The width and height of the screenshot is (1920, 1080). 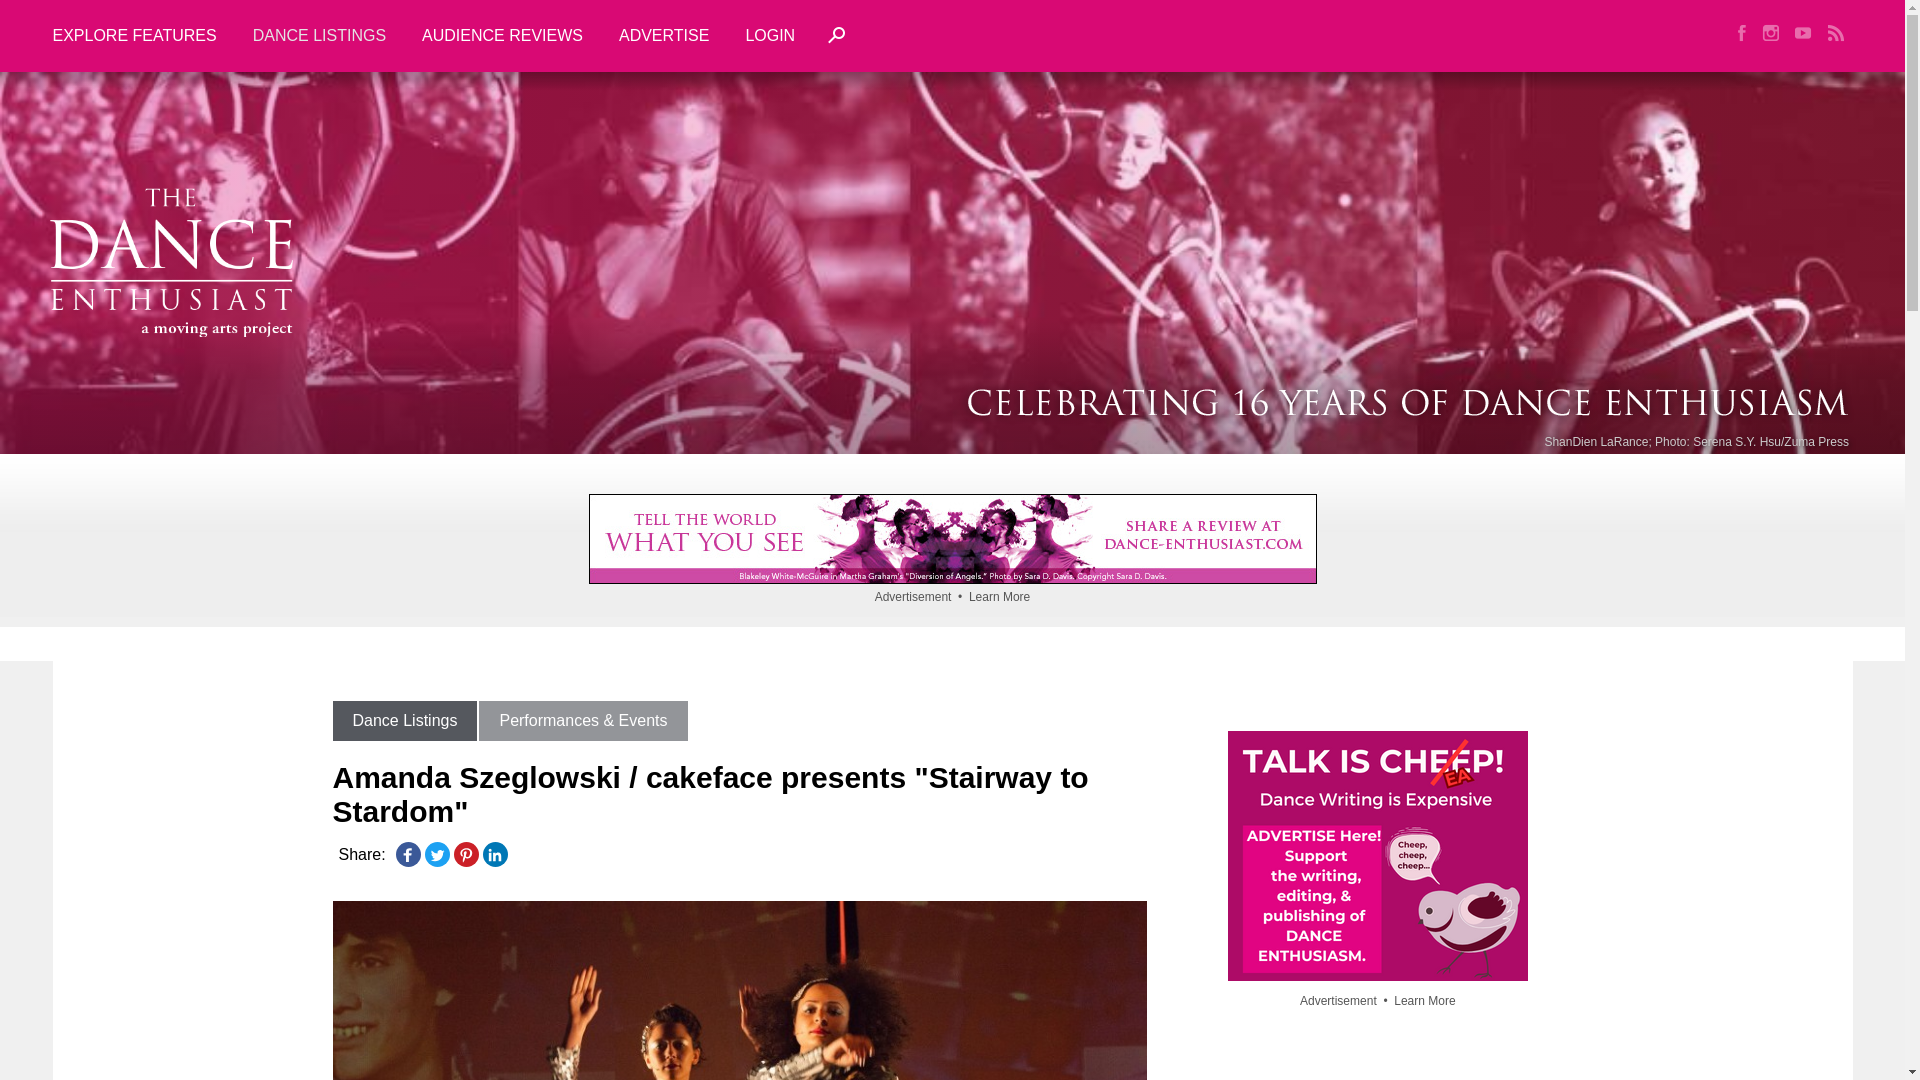 What do you see at coordinates (494, 854) in the screenshot?
I see `LinkedIn` at bounding box center [494, 854].